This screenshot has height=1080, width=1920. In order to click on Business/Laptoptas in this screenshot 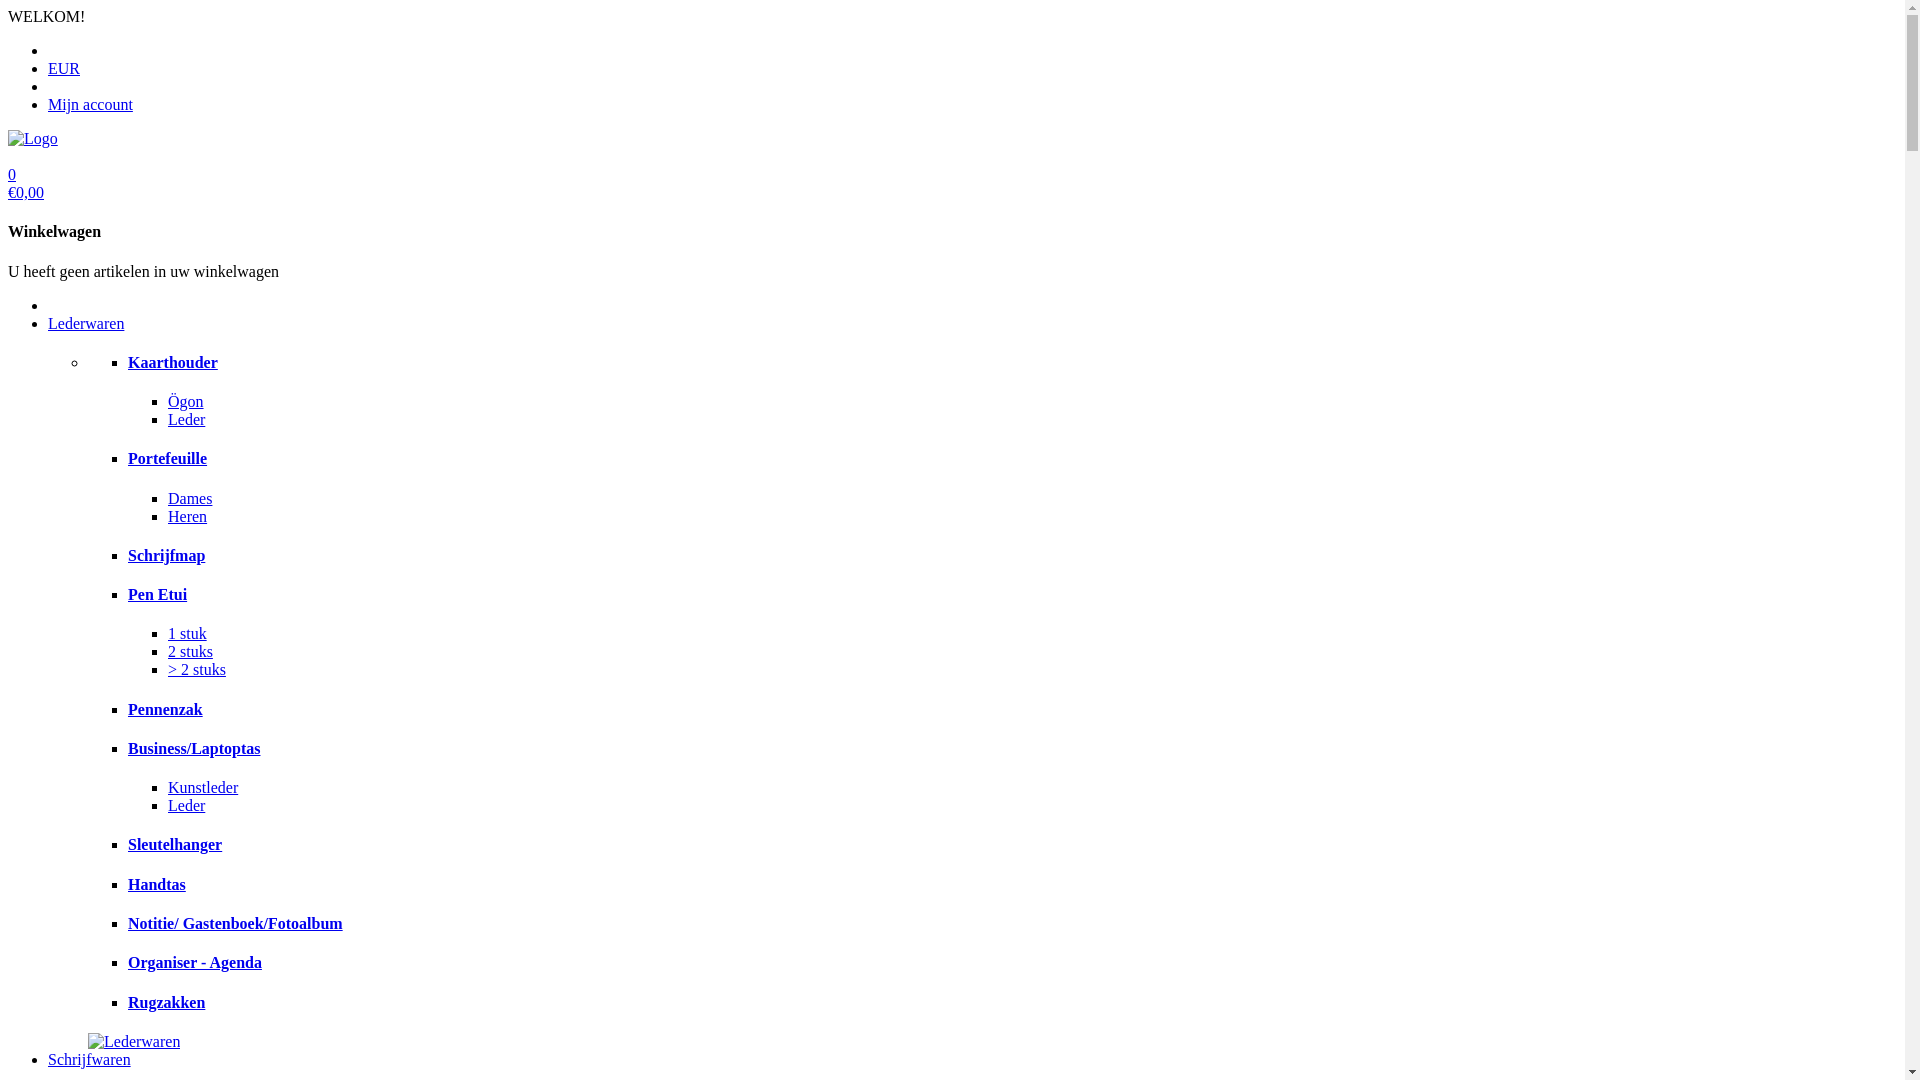, I will do `click(194, 748)`.